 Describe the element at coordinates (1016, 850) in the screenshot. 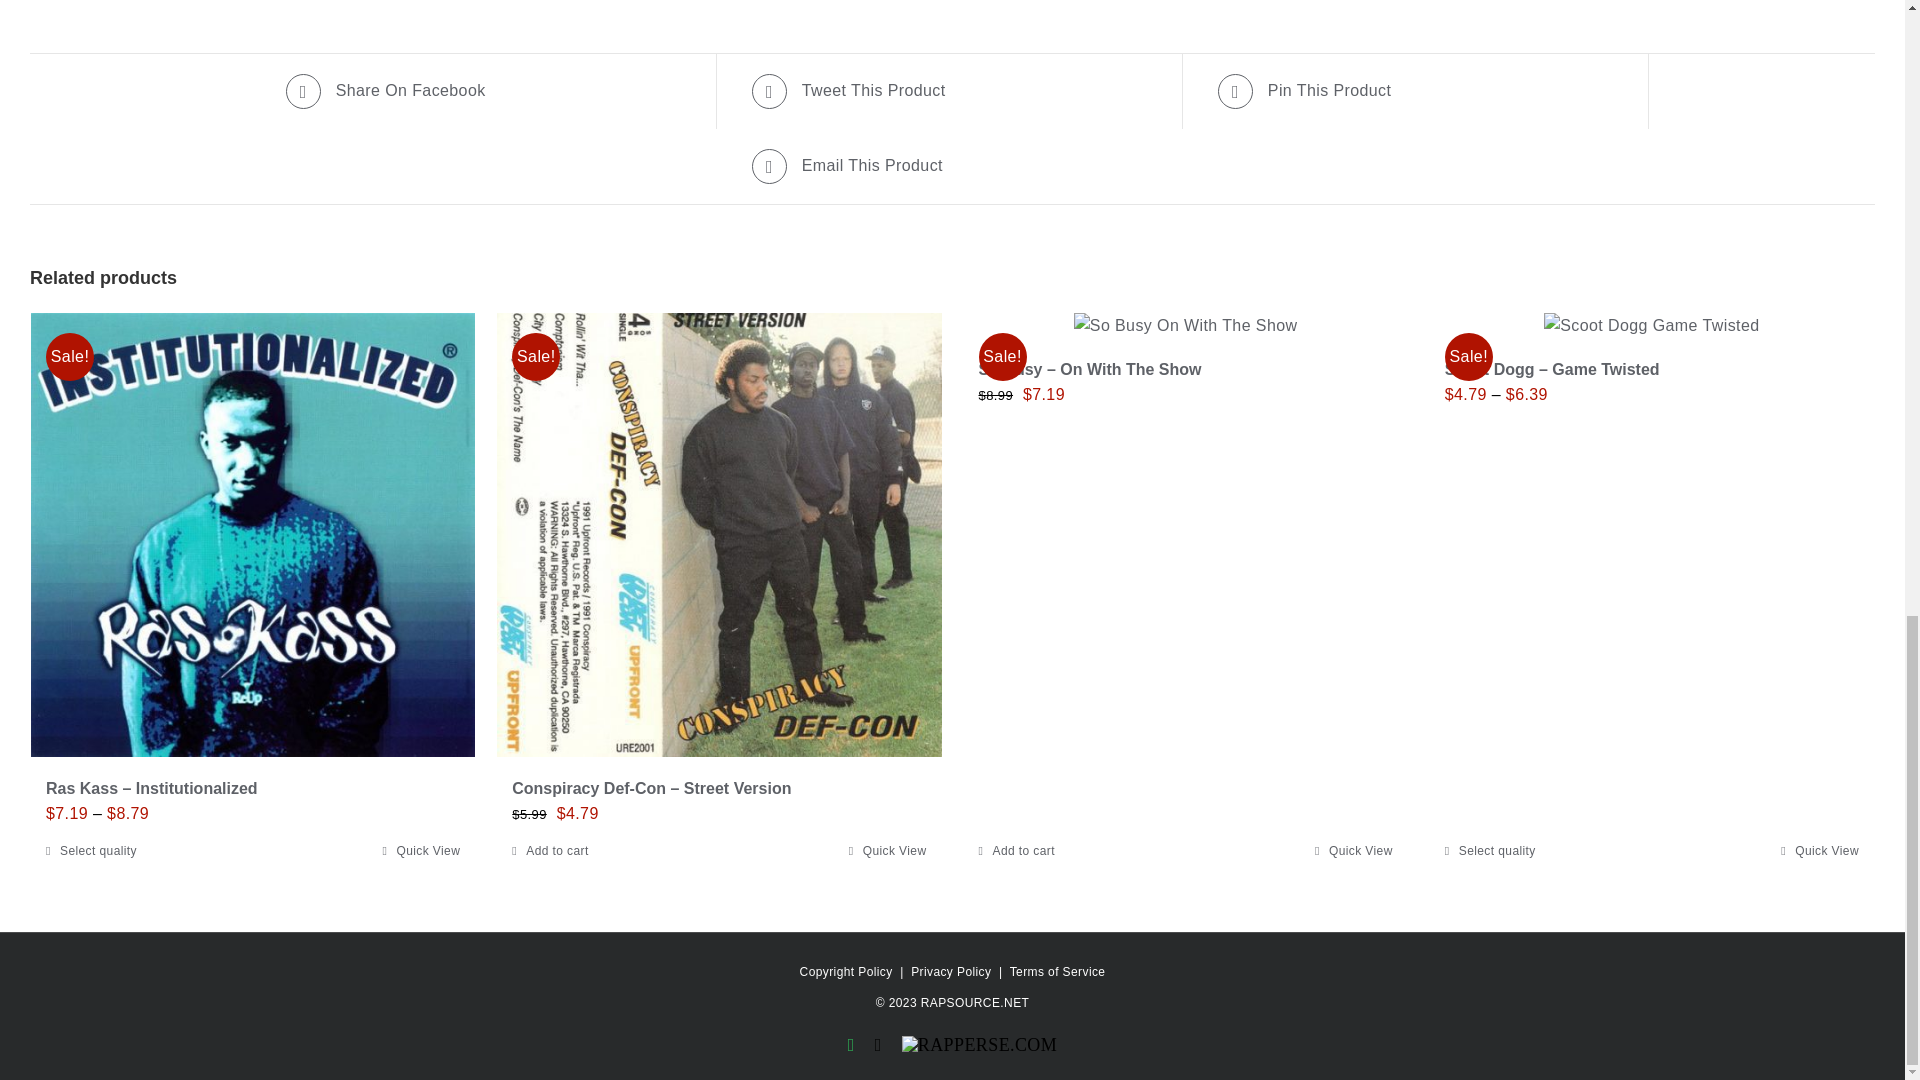

I see `Add to cart` at that location.